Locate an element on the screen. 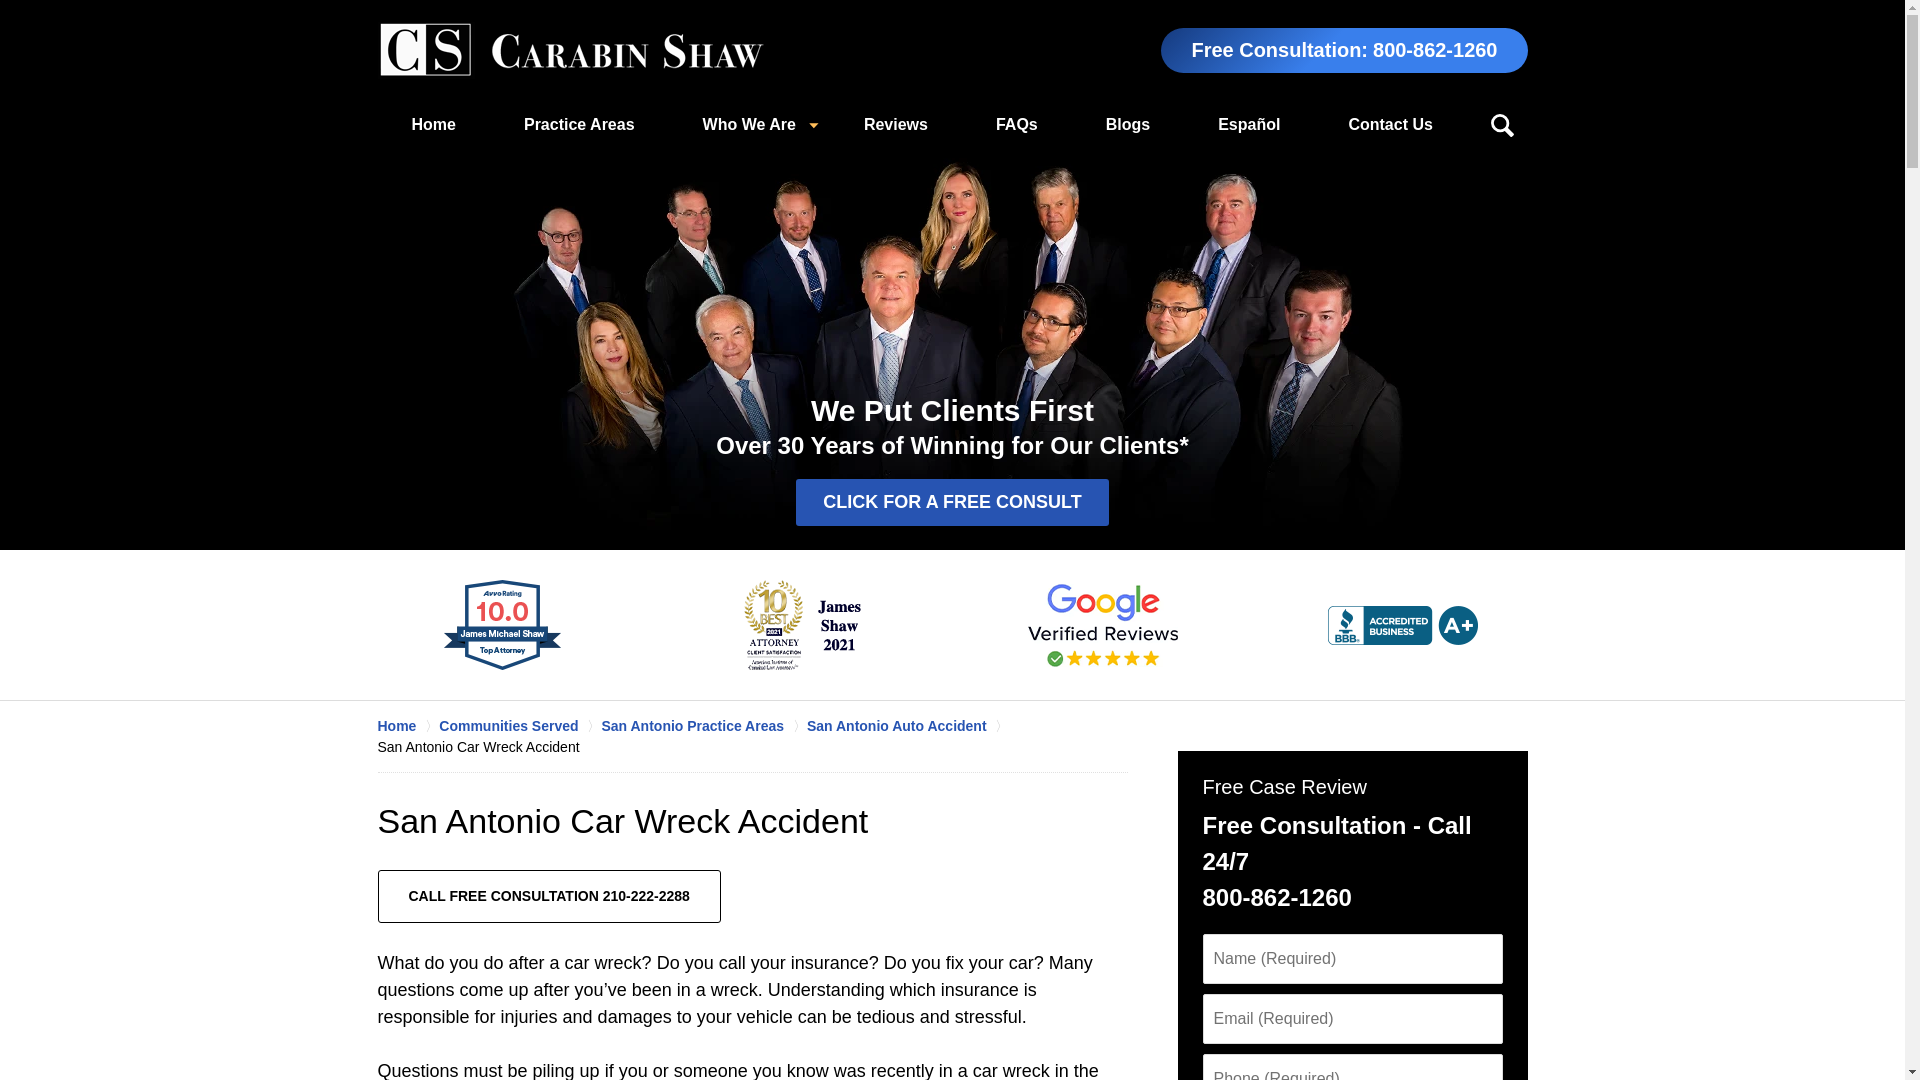 Image resolution: width=1920 pixels, height=1080 pixels. Communities Served is located at coordinates (520, 726).